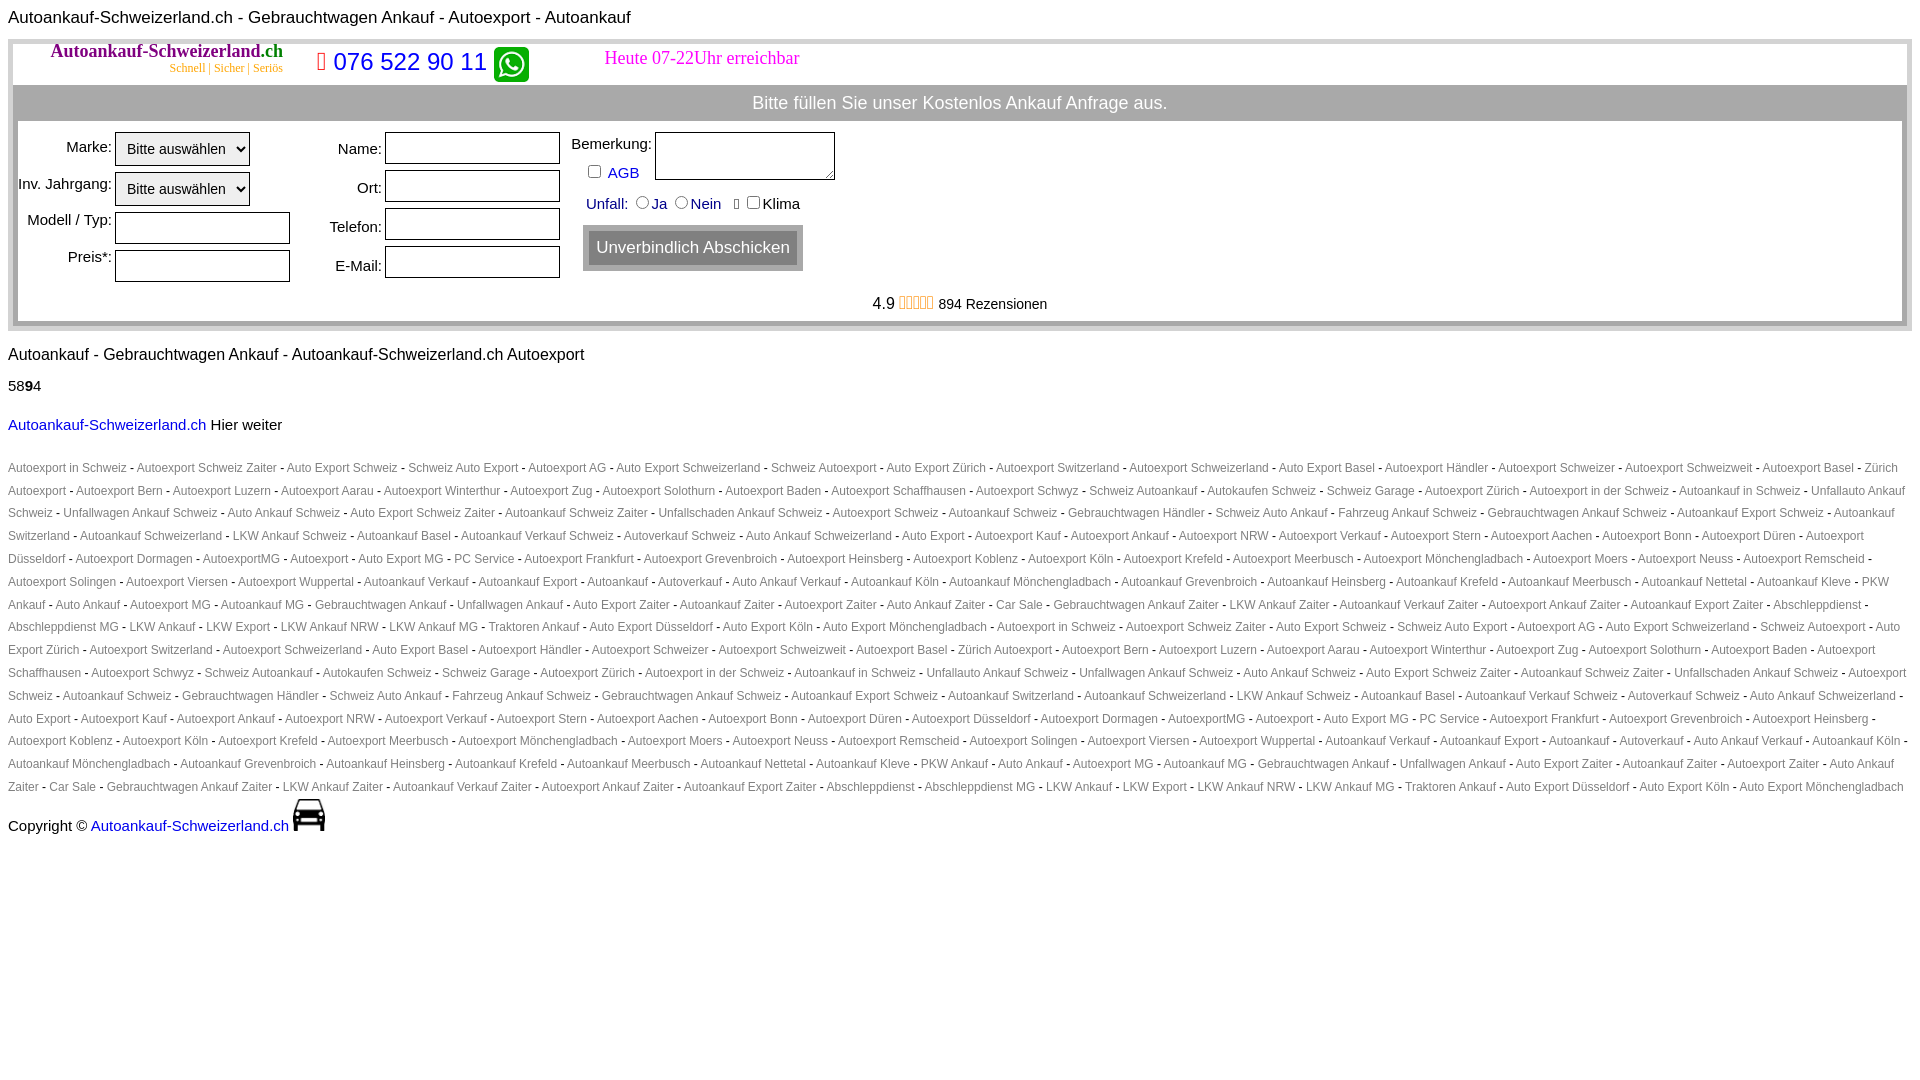 The image size is (1920, 1080). What do you see at coordinates (1155, 787) in the screenshot?
I see `LKW Export` at bounding box center [1155, 787].